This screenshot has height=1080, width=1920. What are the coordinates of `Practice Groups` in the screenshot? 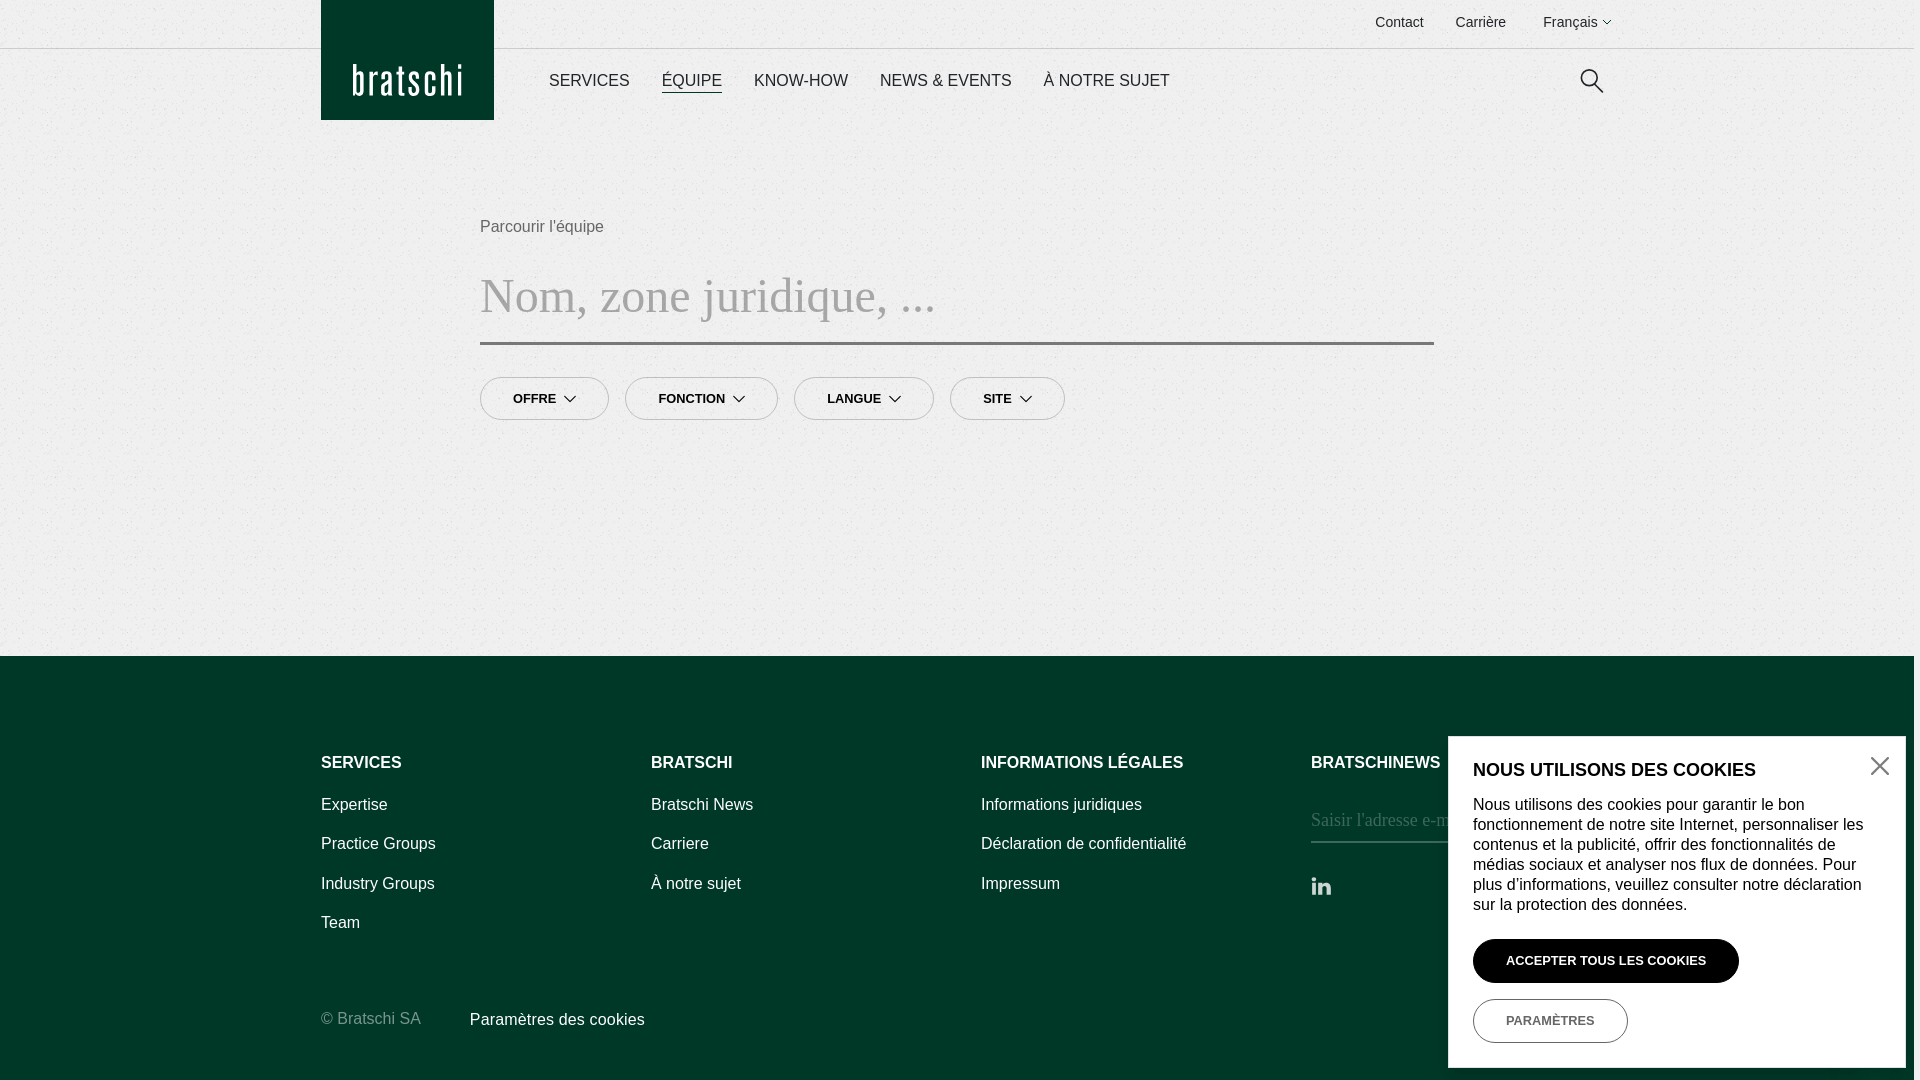 It's located at (378, 844).